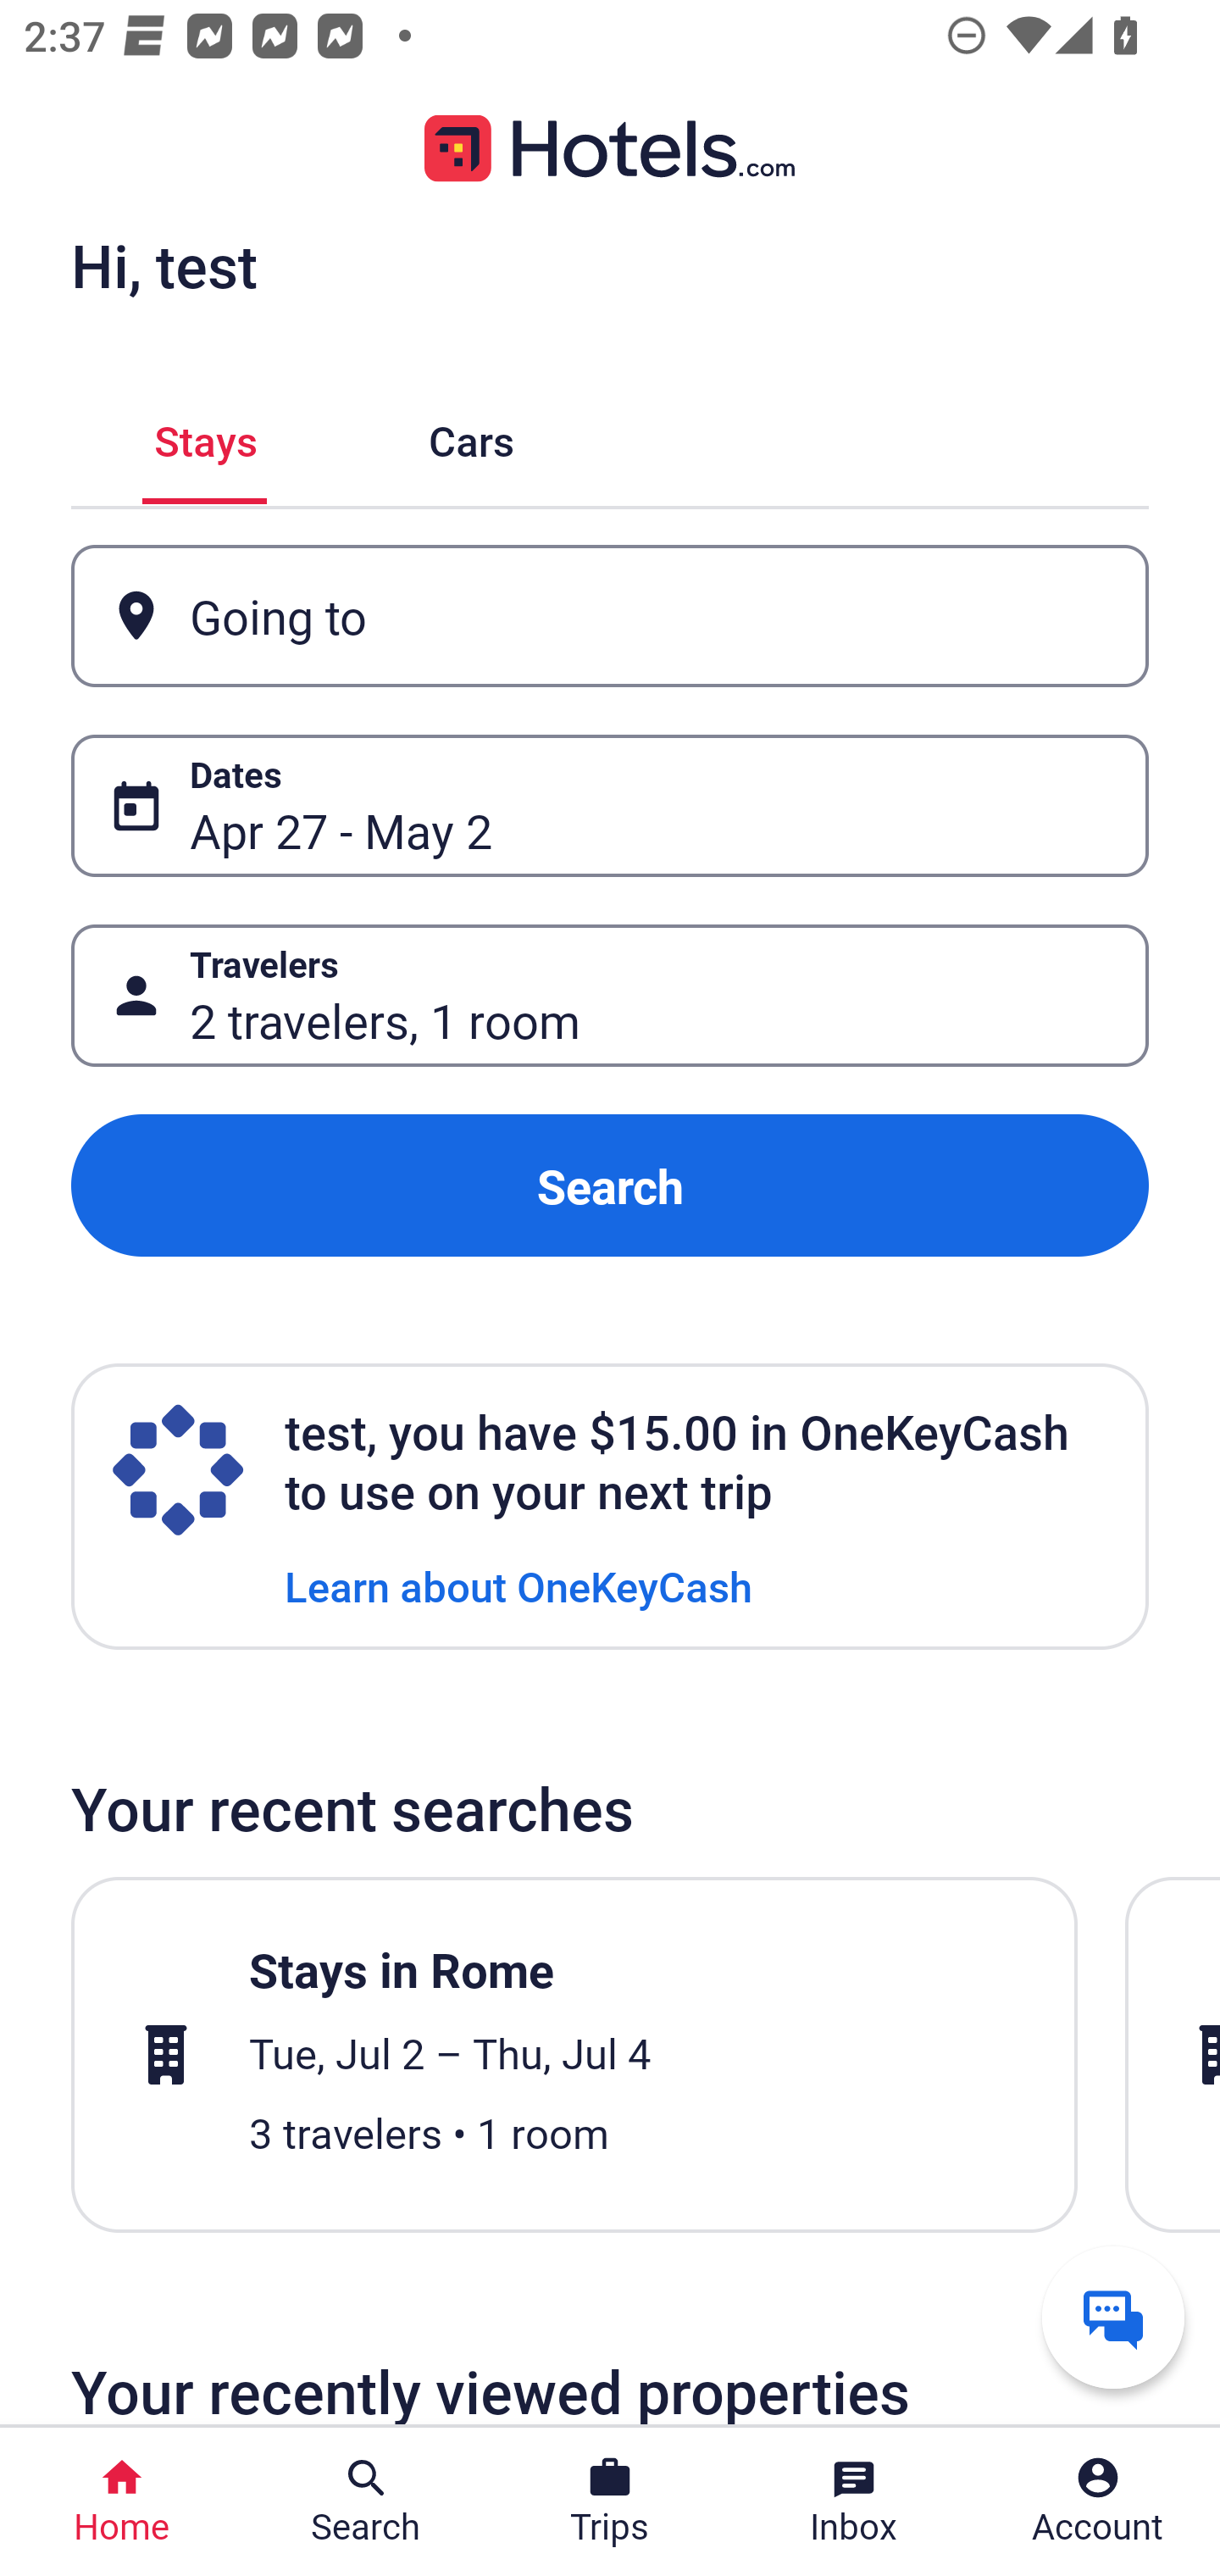 The height and width of the screenshot is (2576, 1220). I want to click on Search Search Button, so click(366, 2501).